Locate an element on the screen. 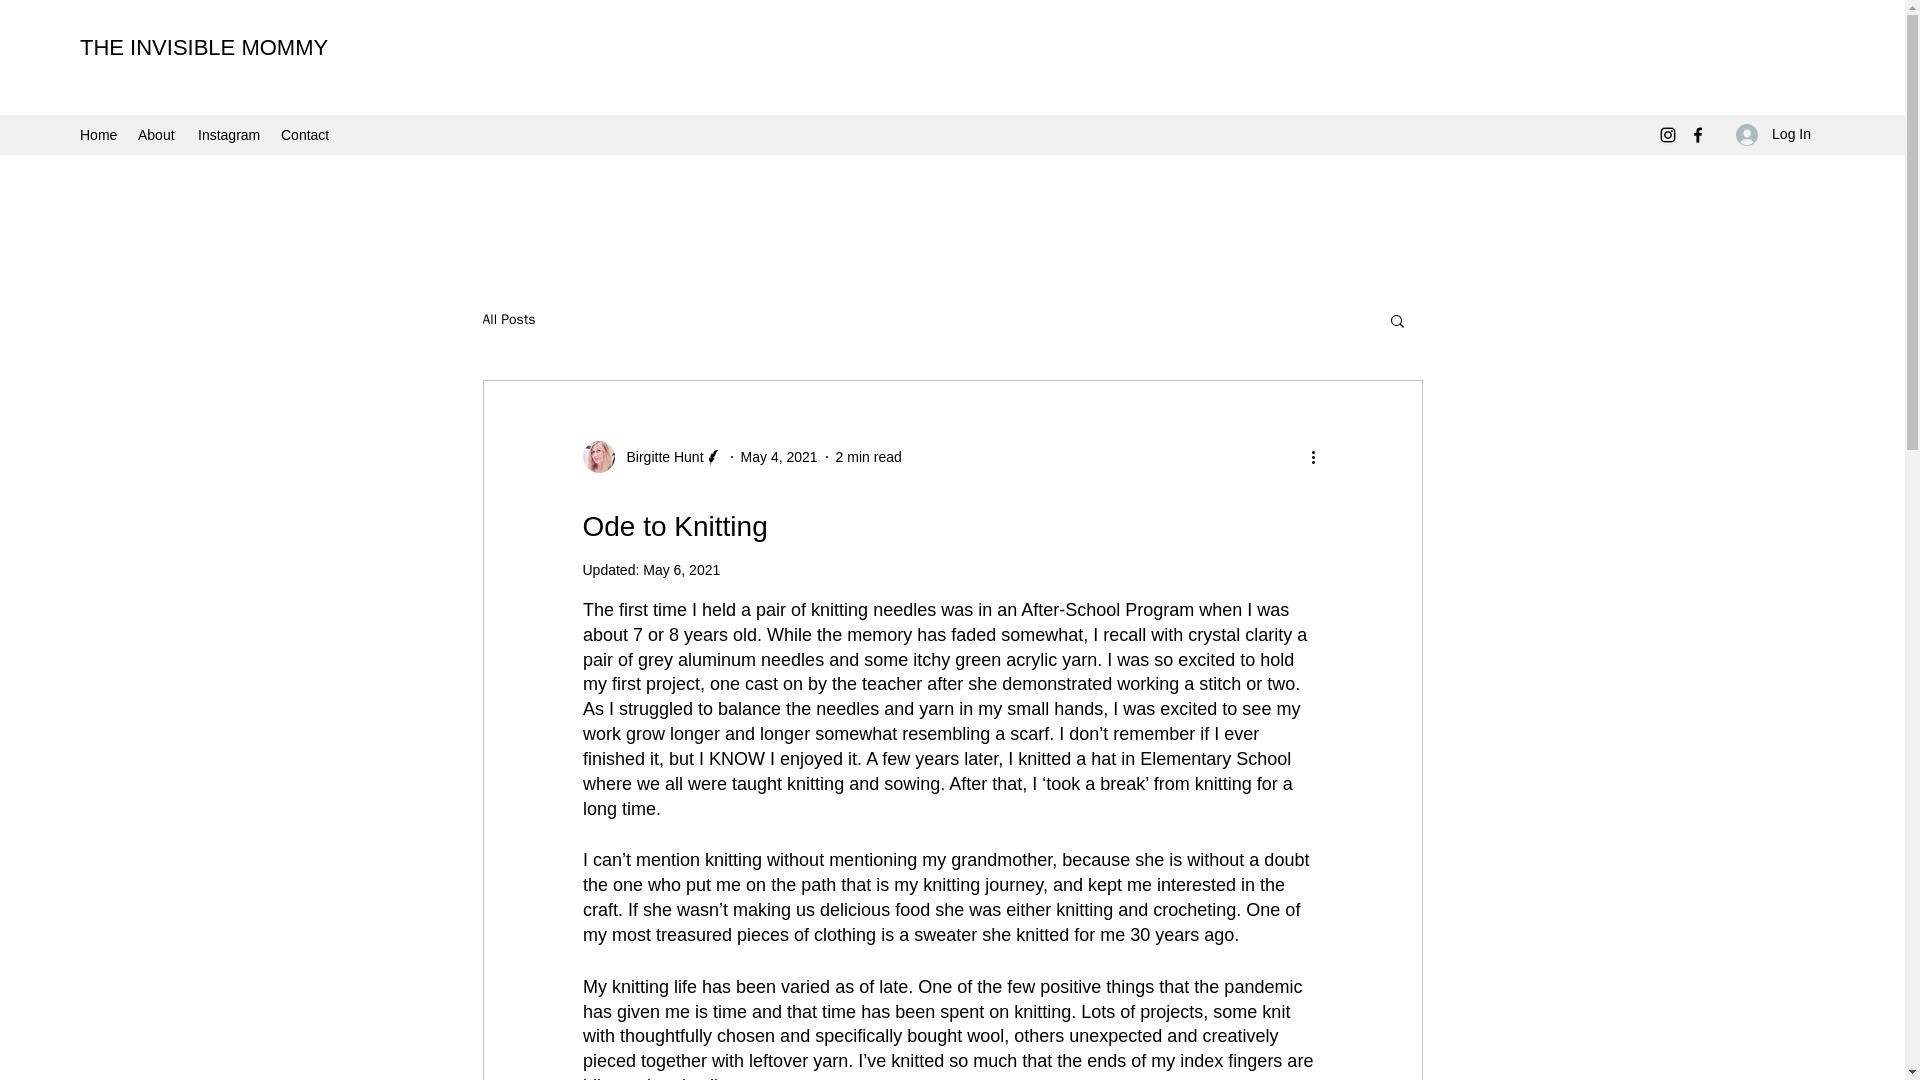 This screenshot has width=1920, height=1080. Instagram is located at coordinates (229, 134).